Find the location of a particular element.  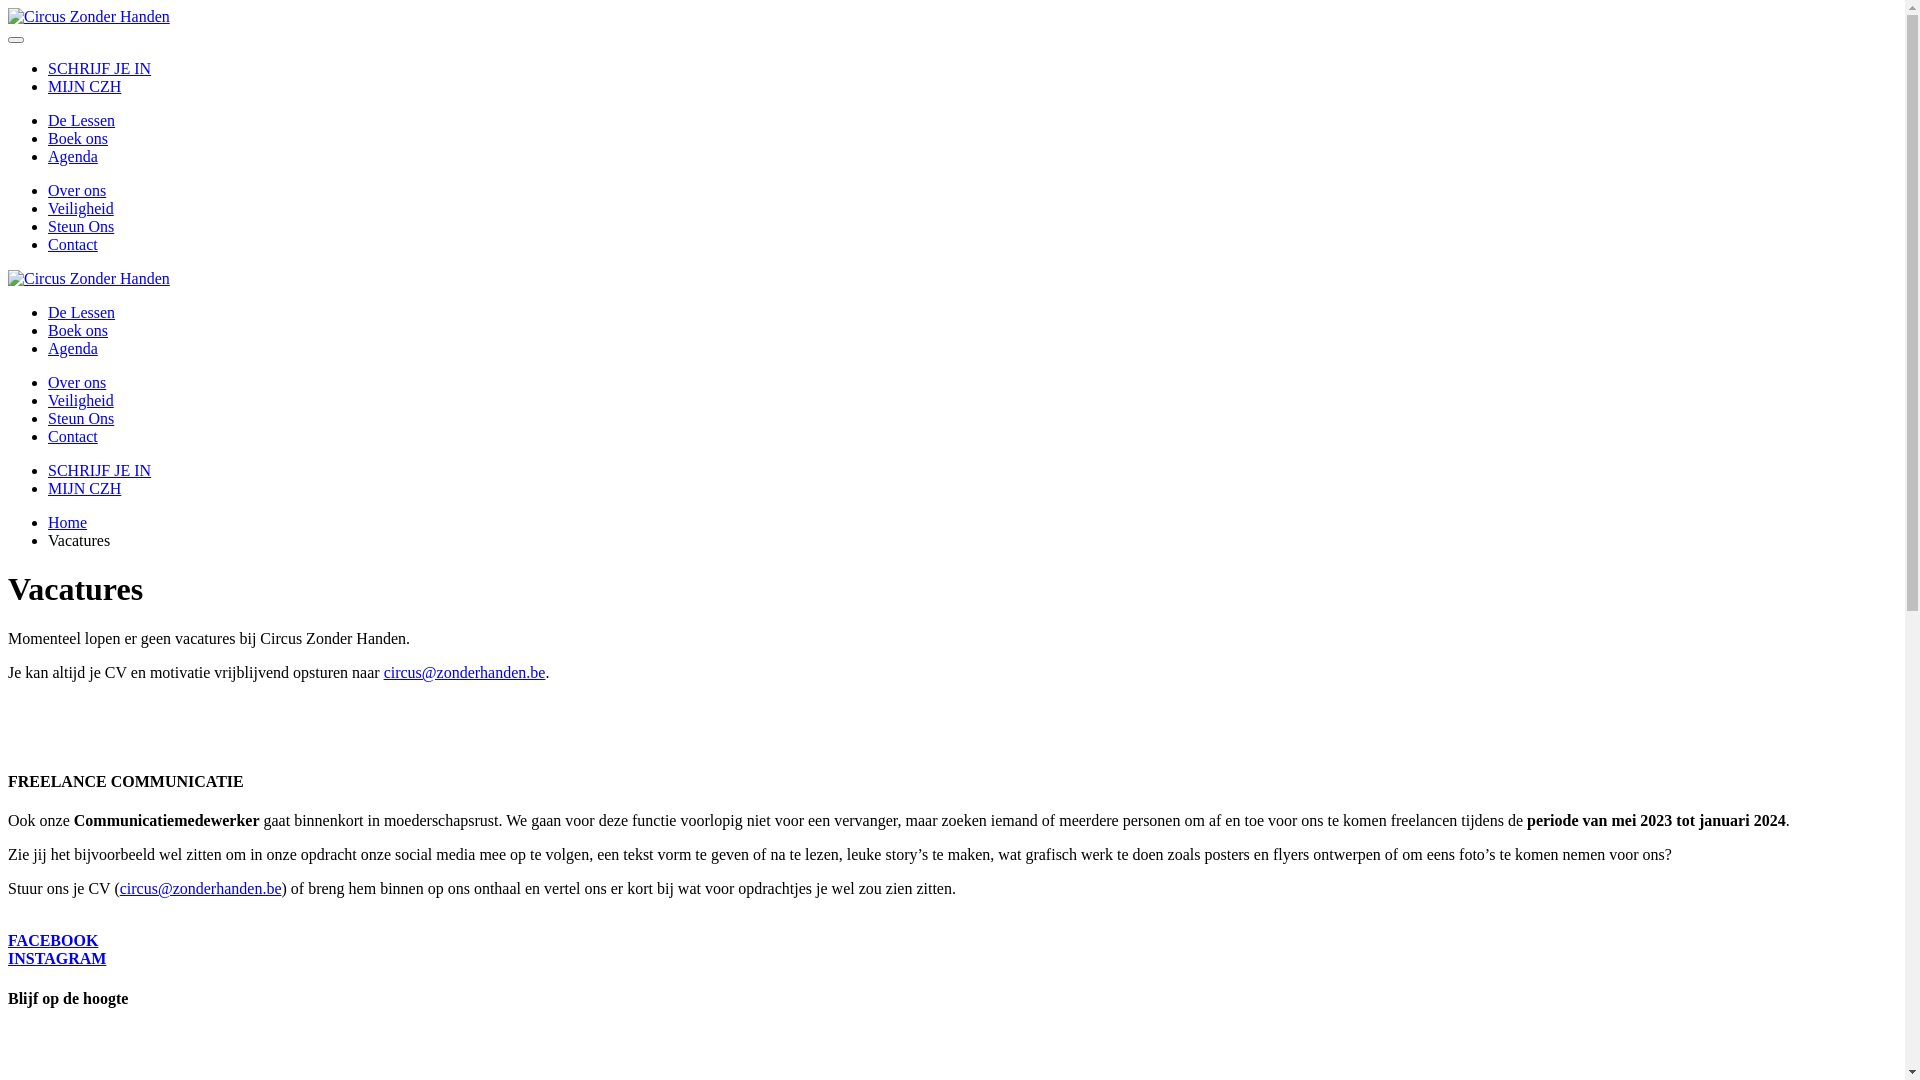

circus@zonderhanden.be is located at coordinates (465, 672).